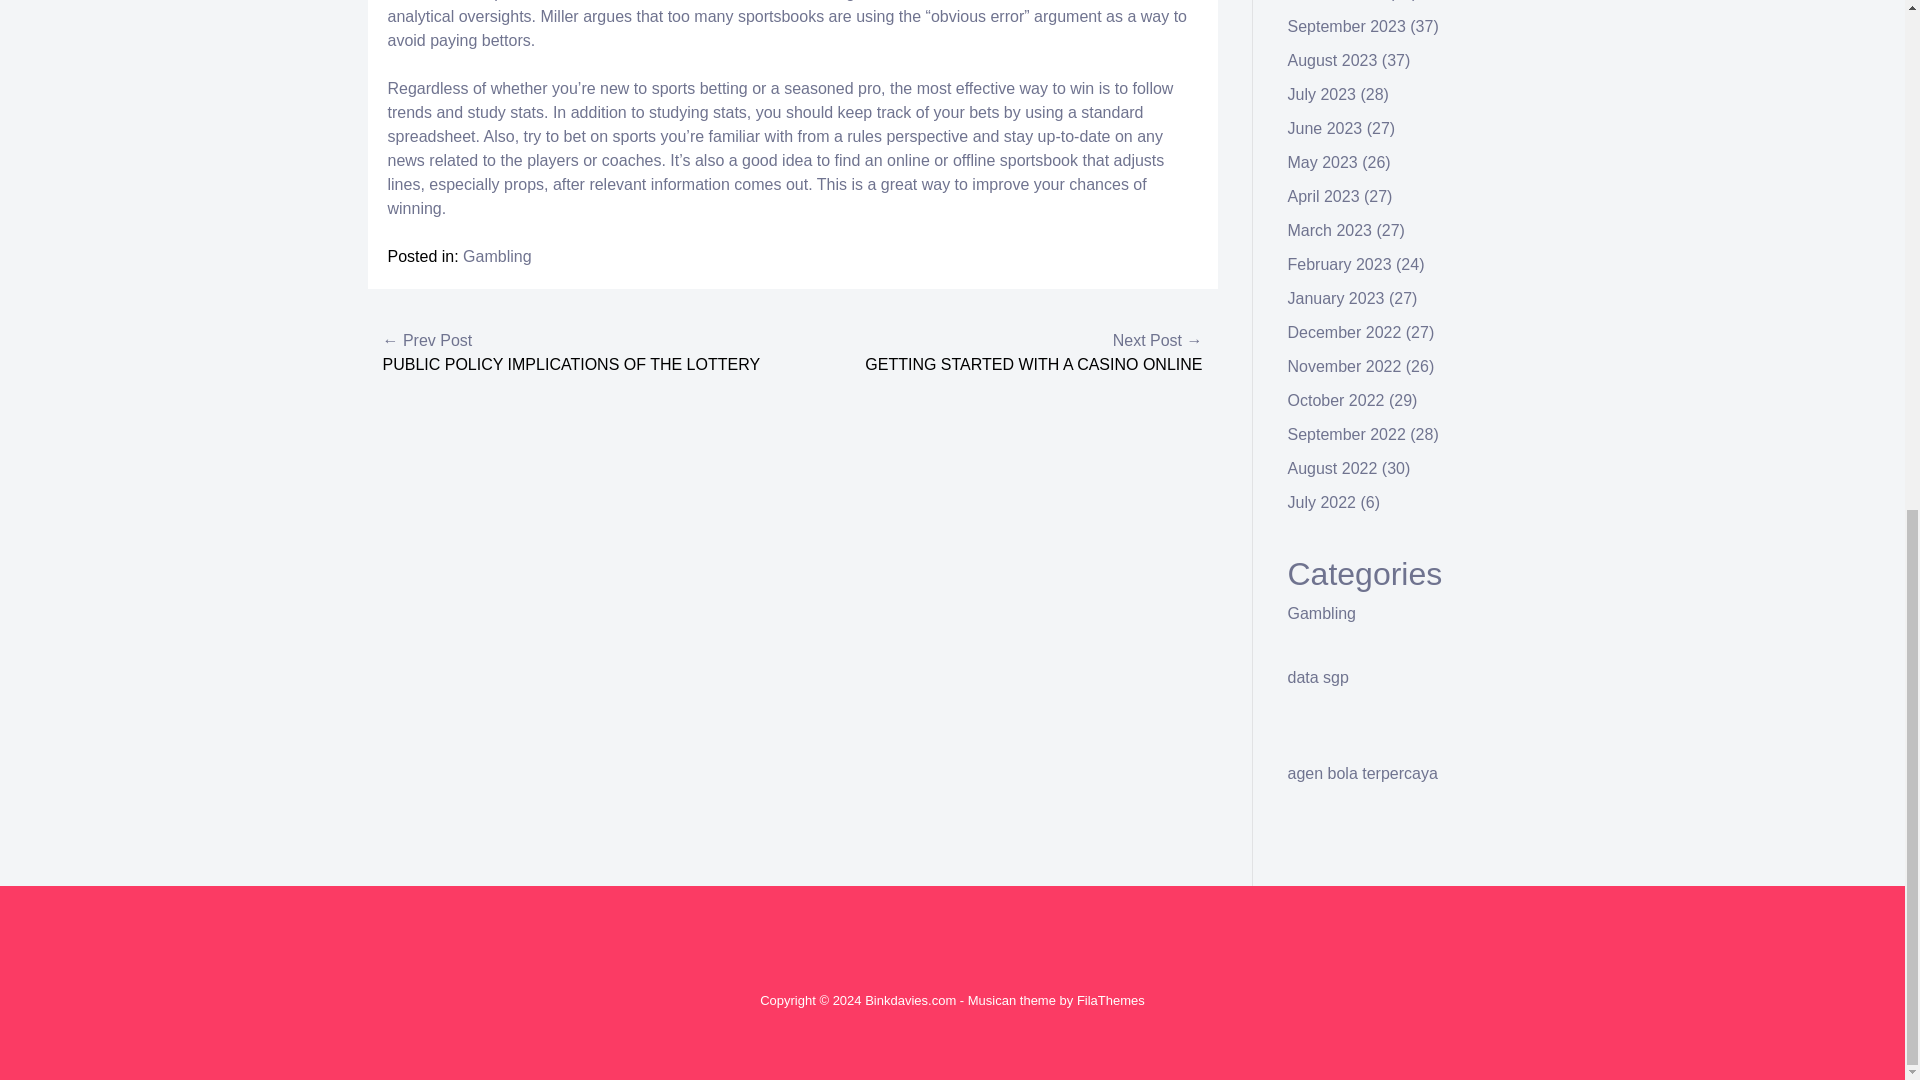  I want to click on August 2023, so click(1333, 60).